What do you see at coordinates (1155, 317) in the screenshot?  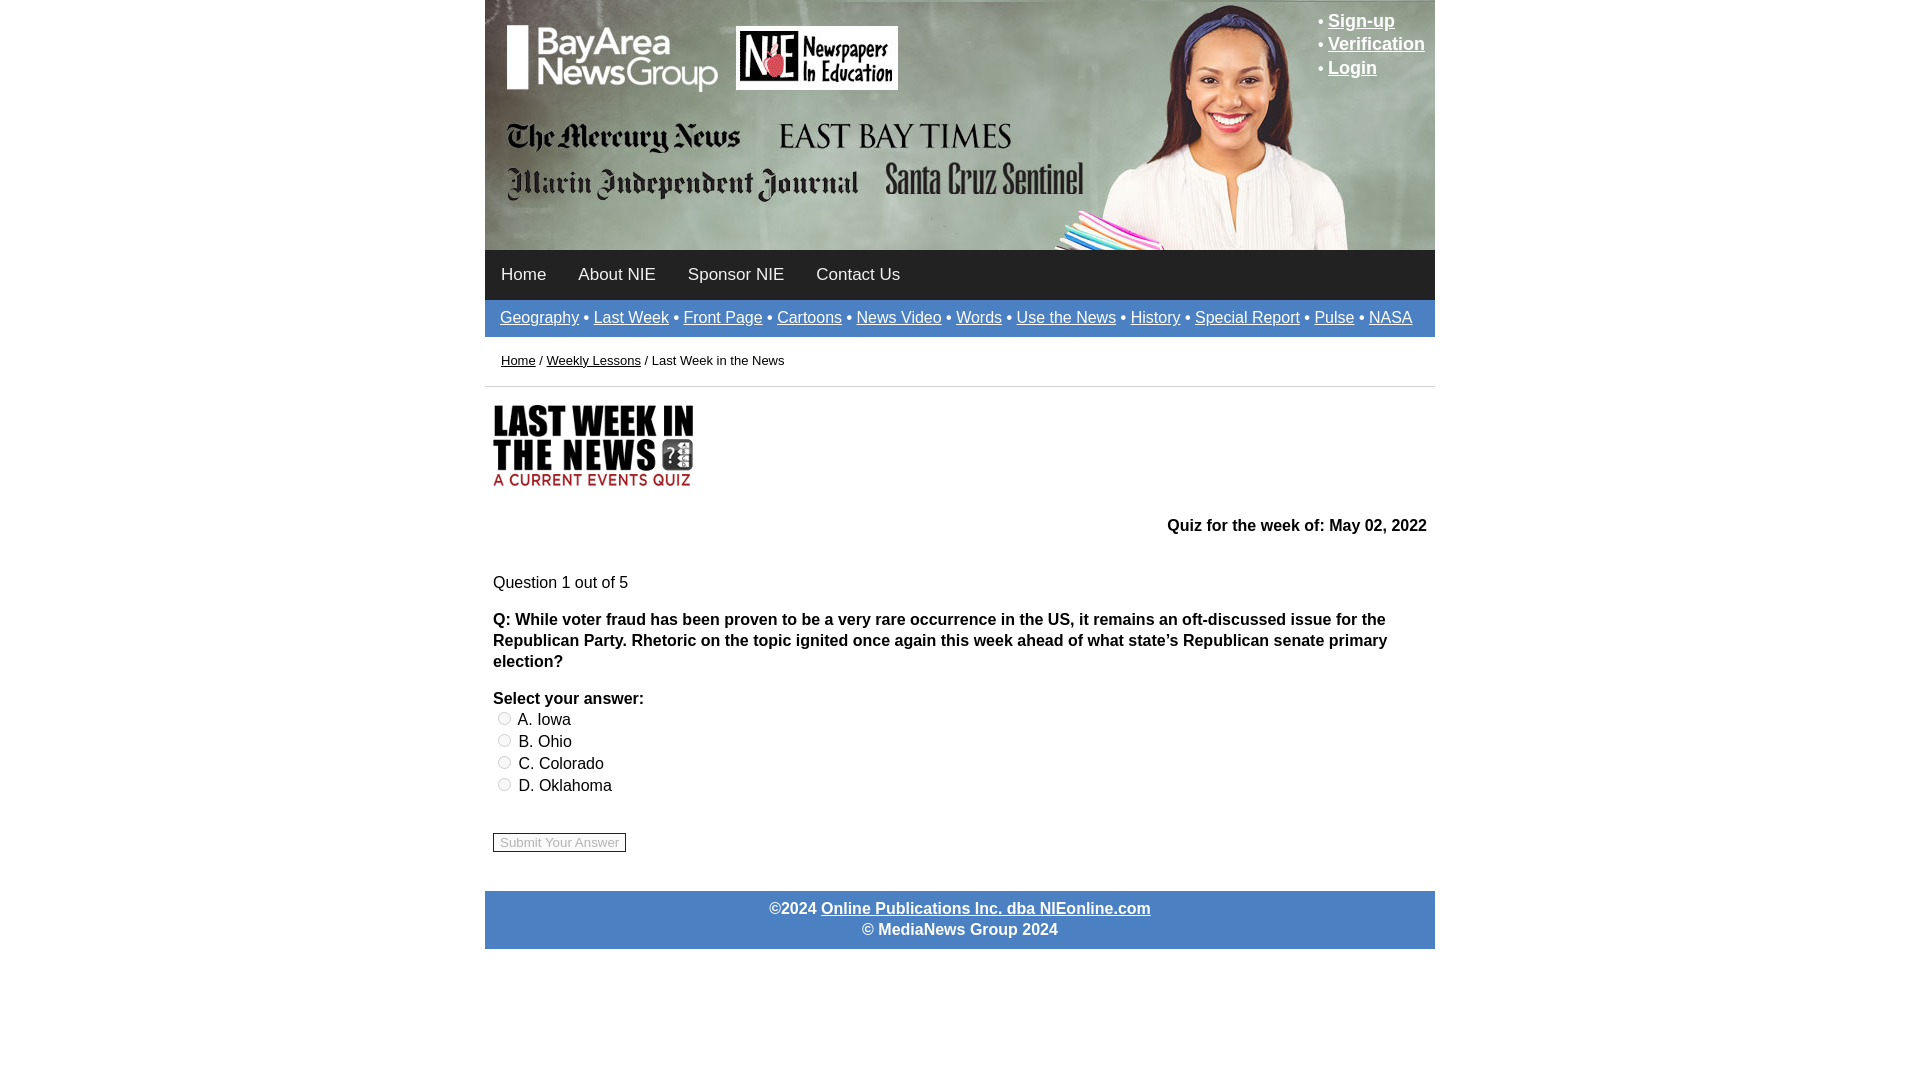 I see `History` at bounding box center [1155, 317].